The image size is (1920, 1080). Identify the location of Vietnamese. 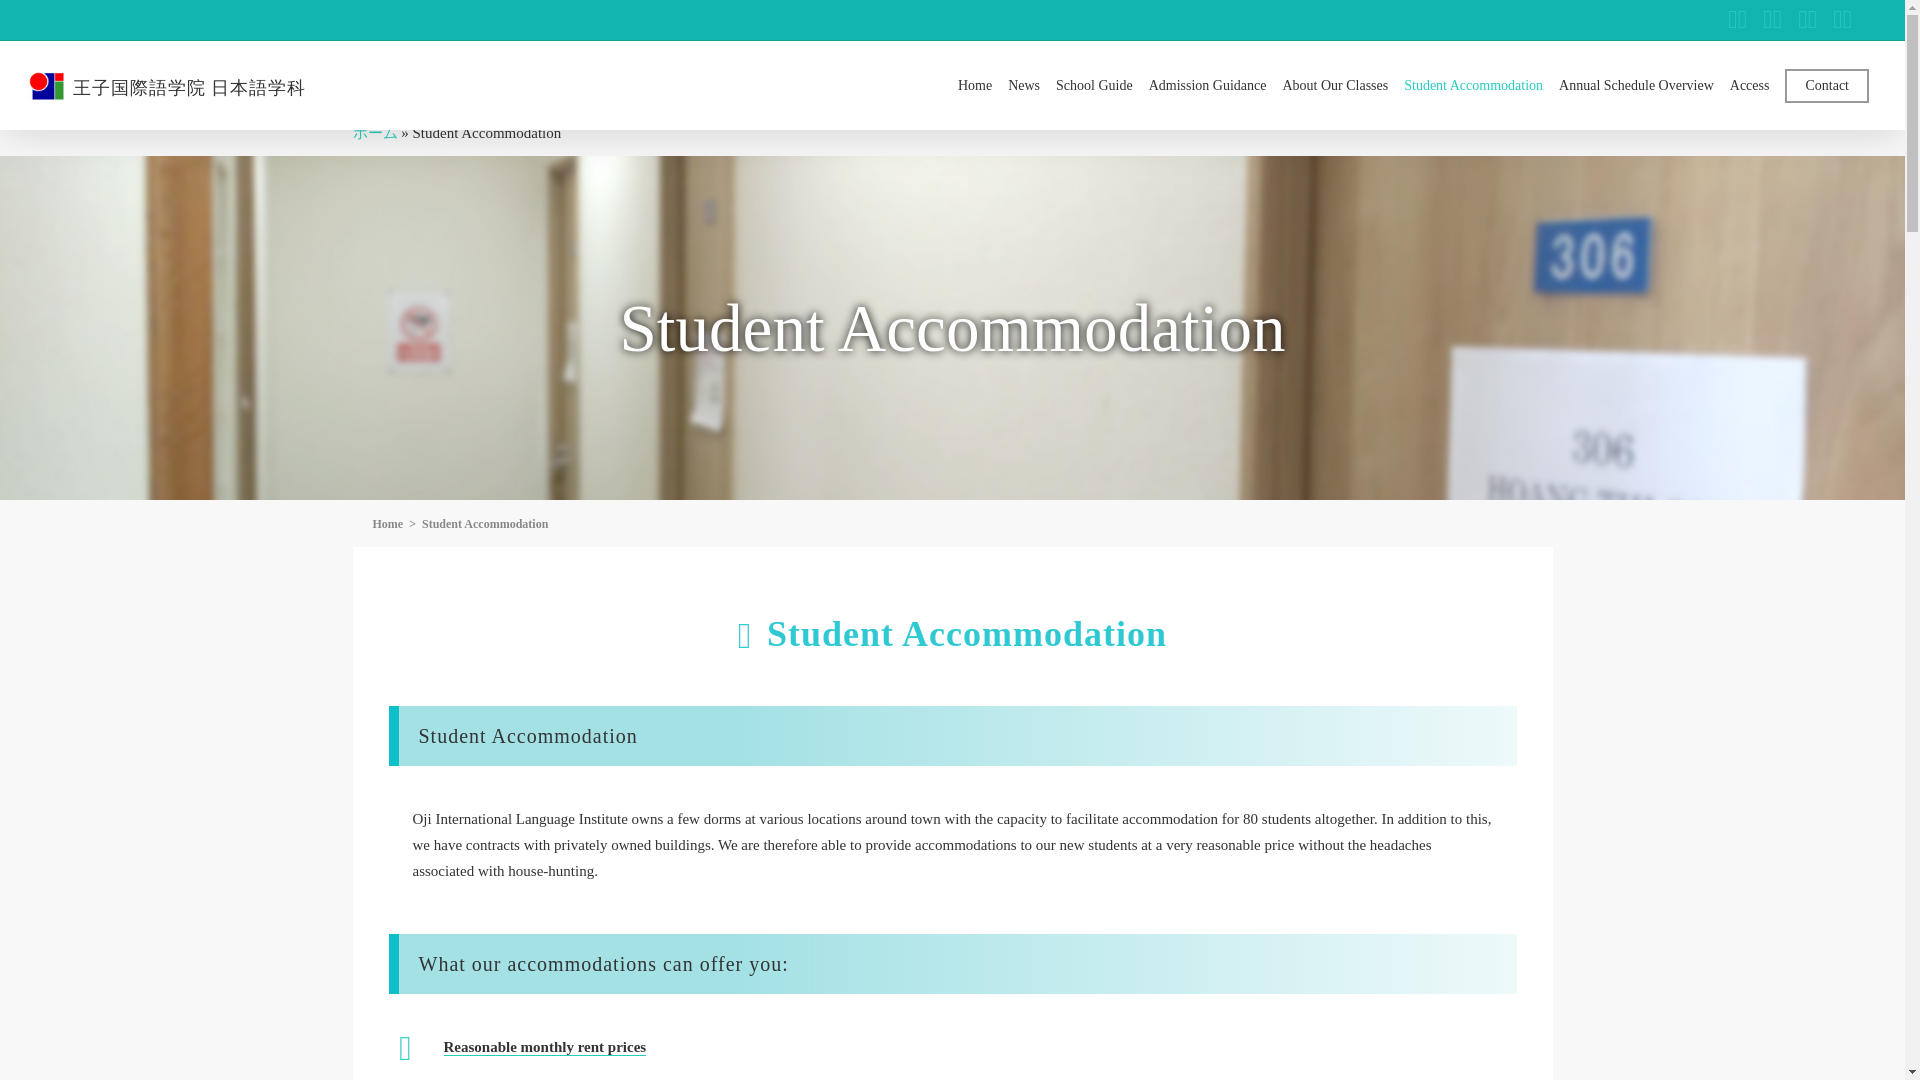
(1840, 20).